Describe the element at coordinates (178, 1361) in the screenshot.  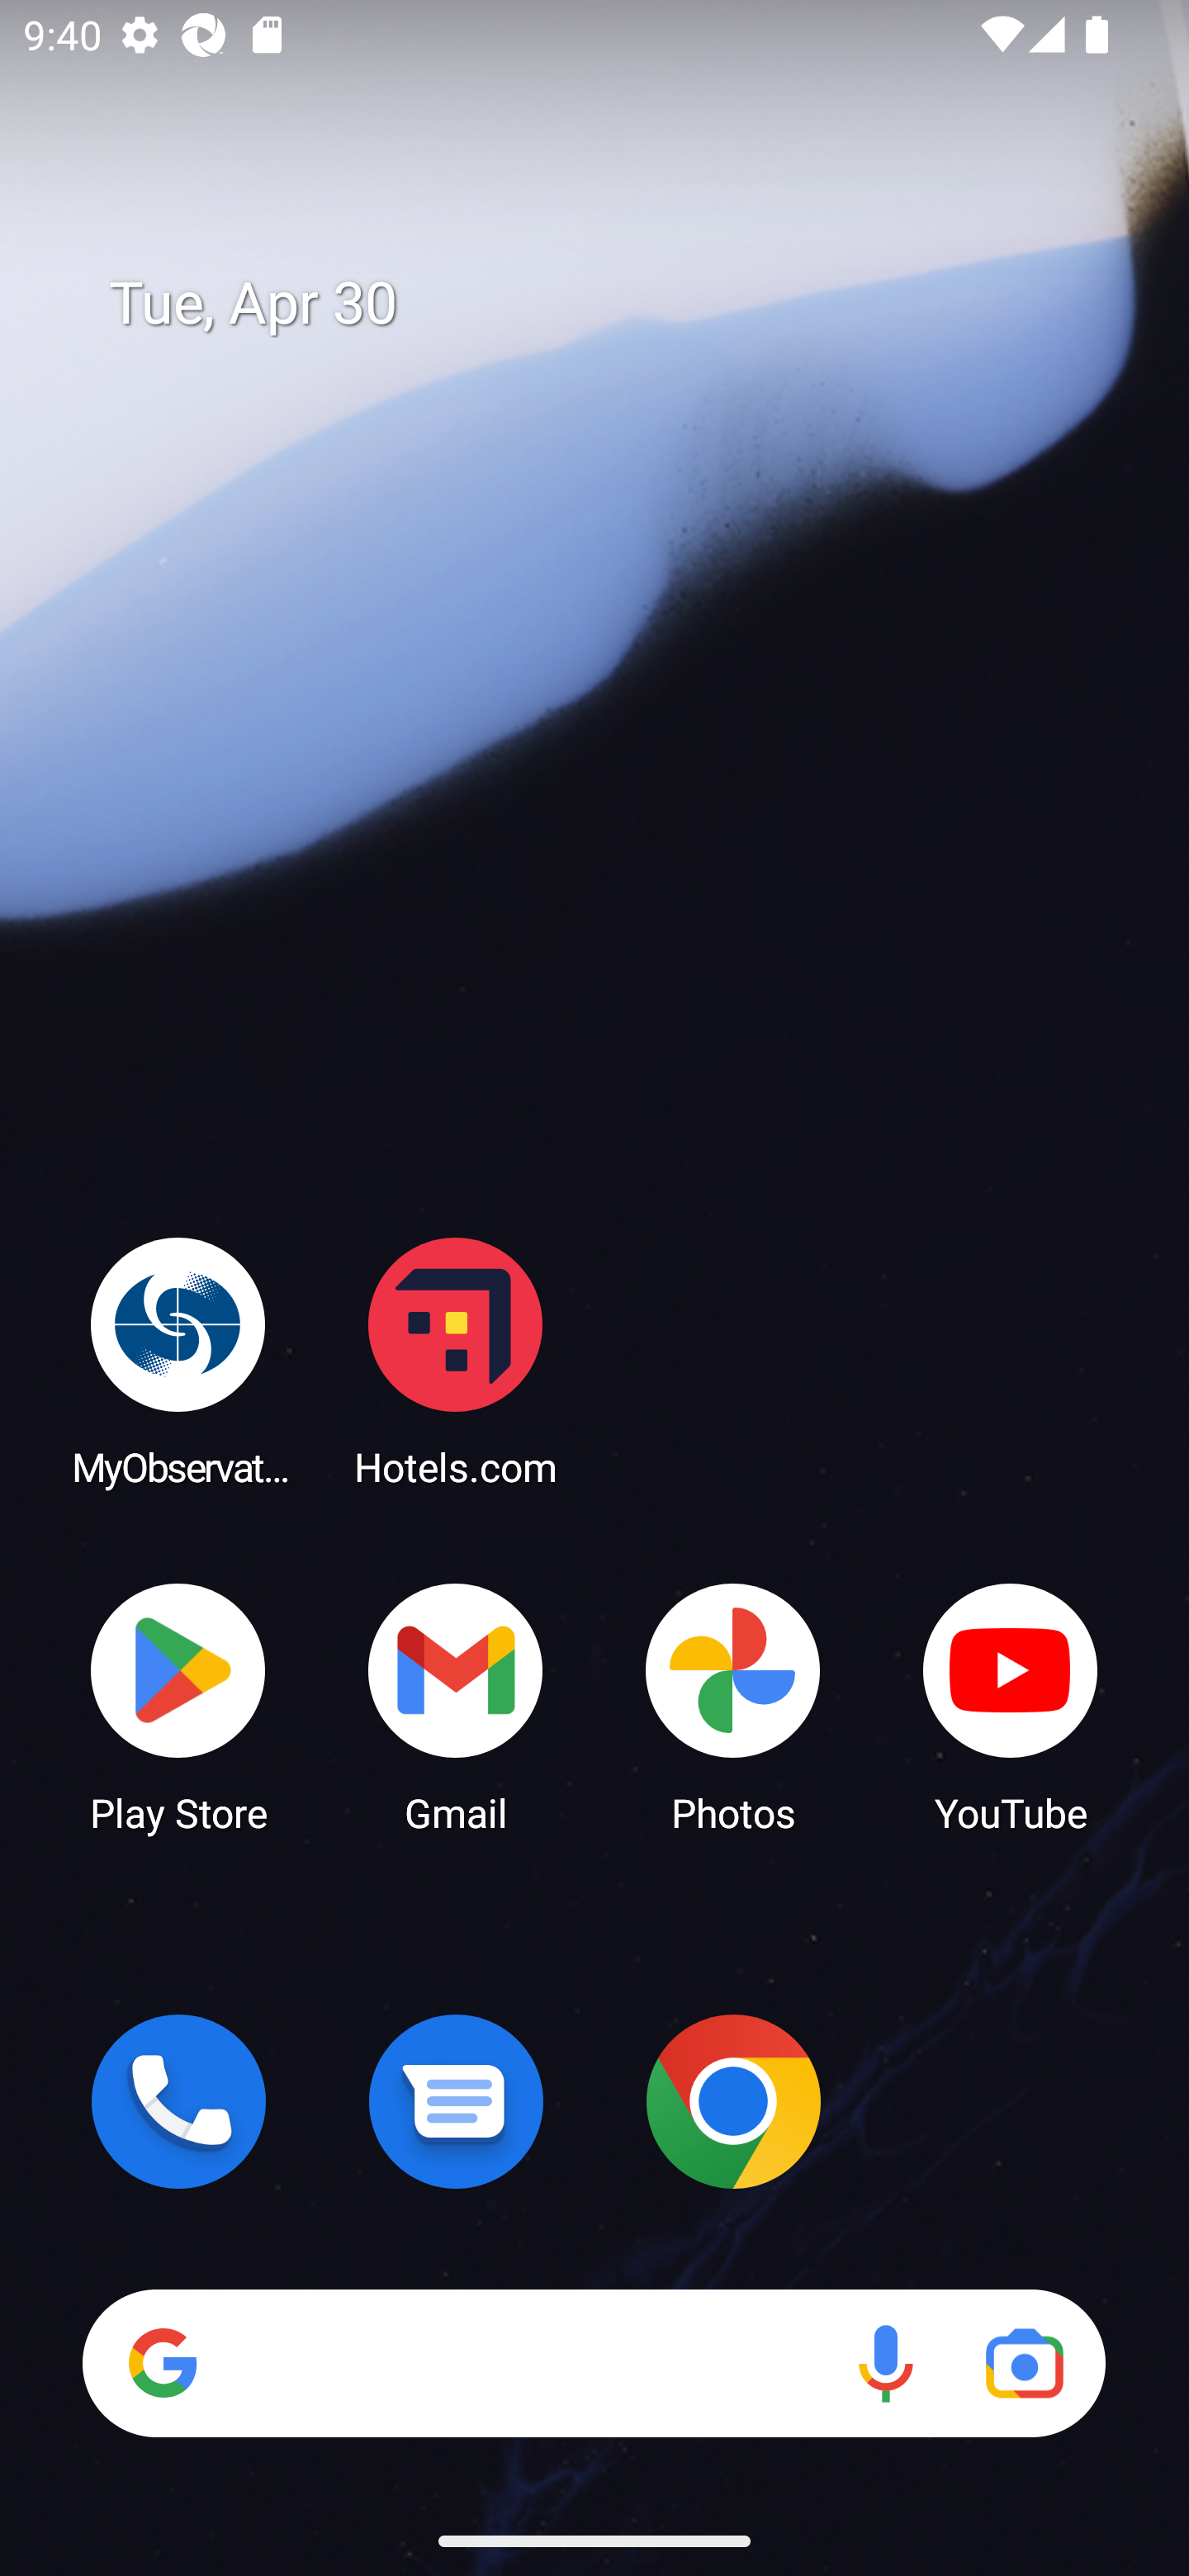
I see `MyObservatory` at that location.